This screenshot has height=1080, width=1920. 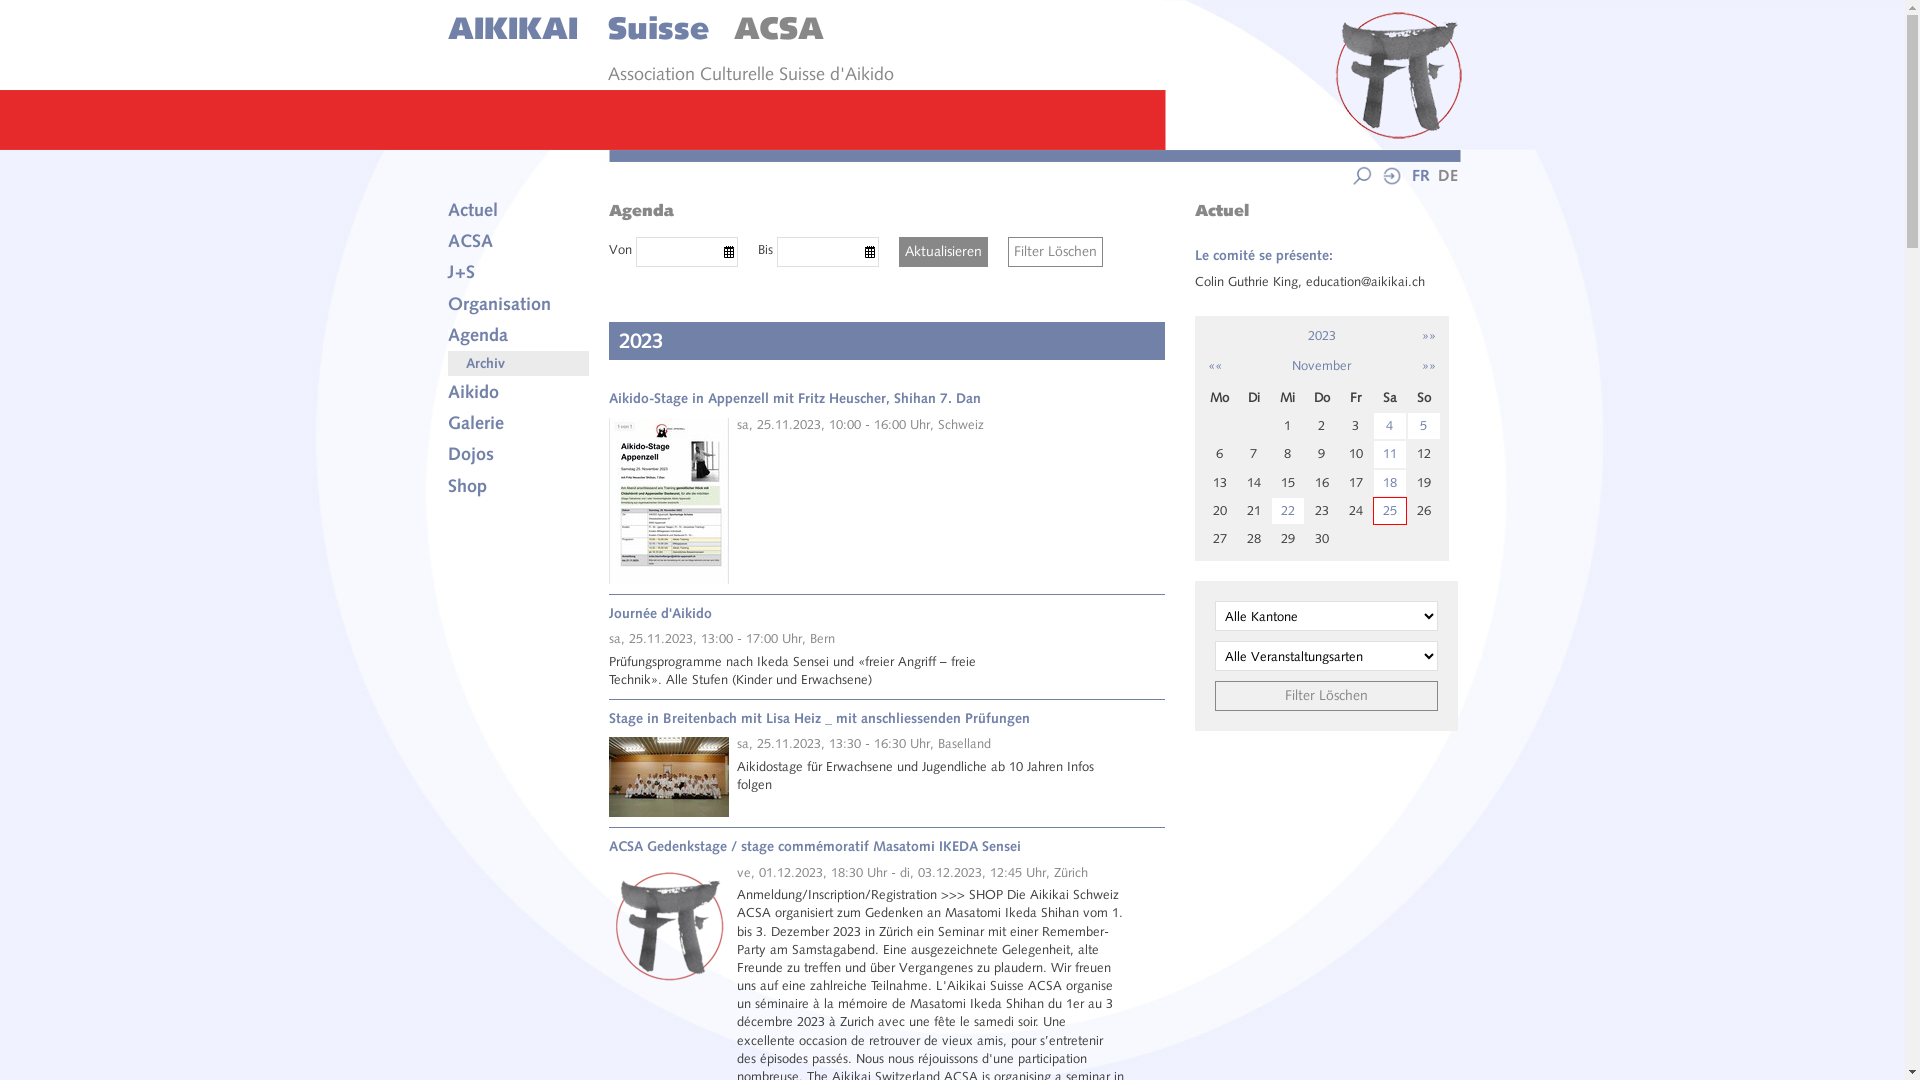 I want to click on 4, so click(x=1390, y=426).